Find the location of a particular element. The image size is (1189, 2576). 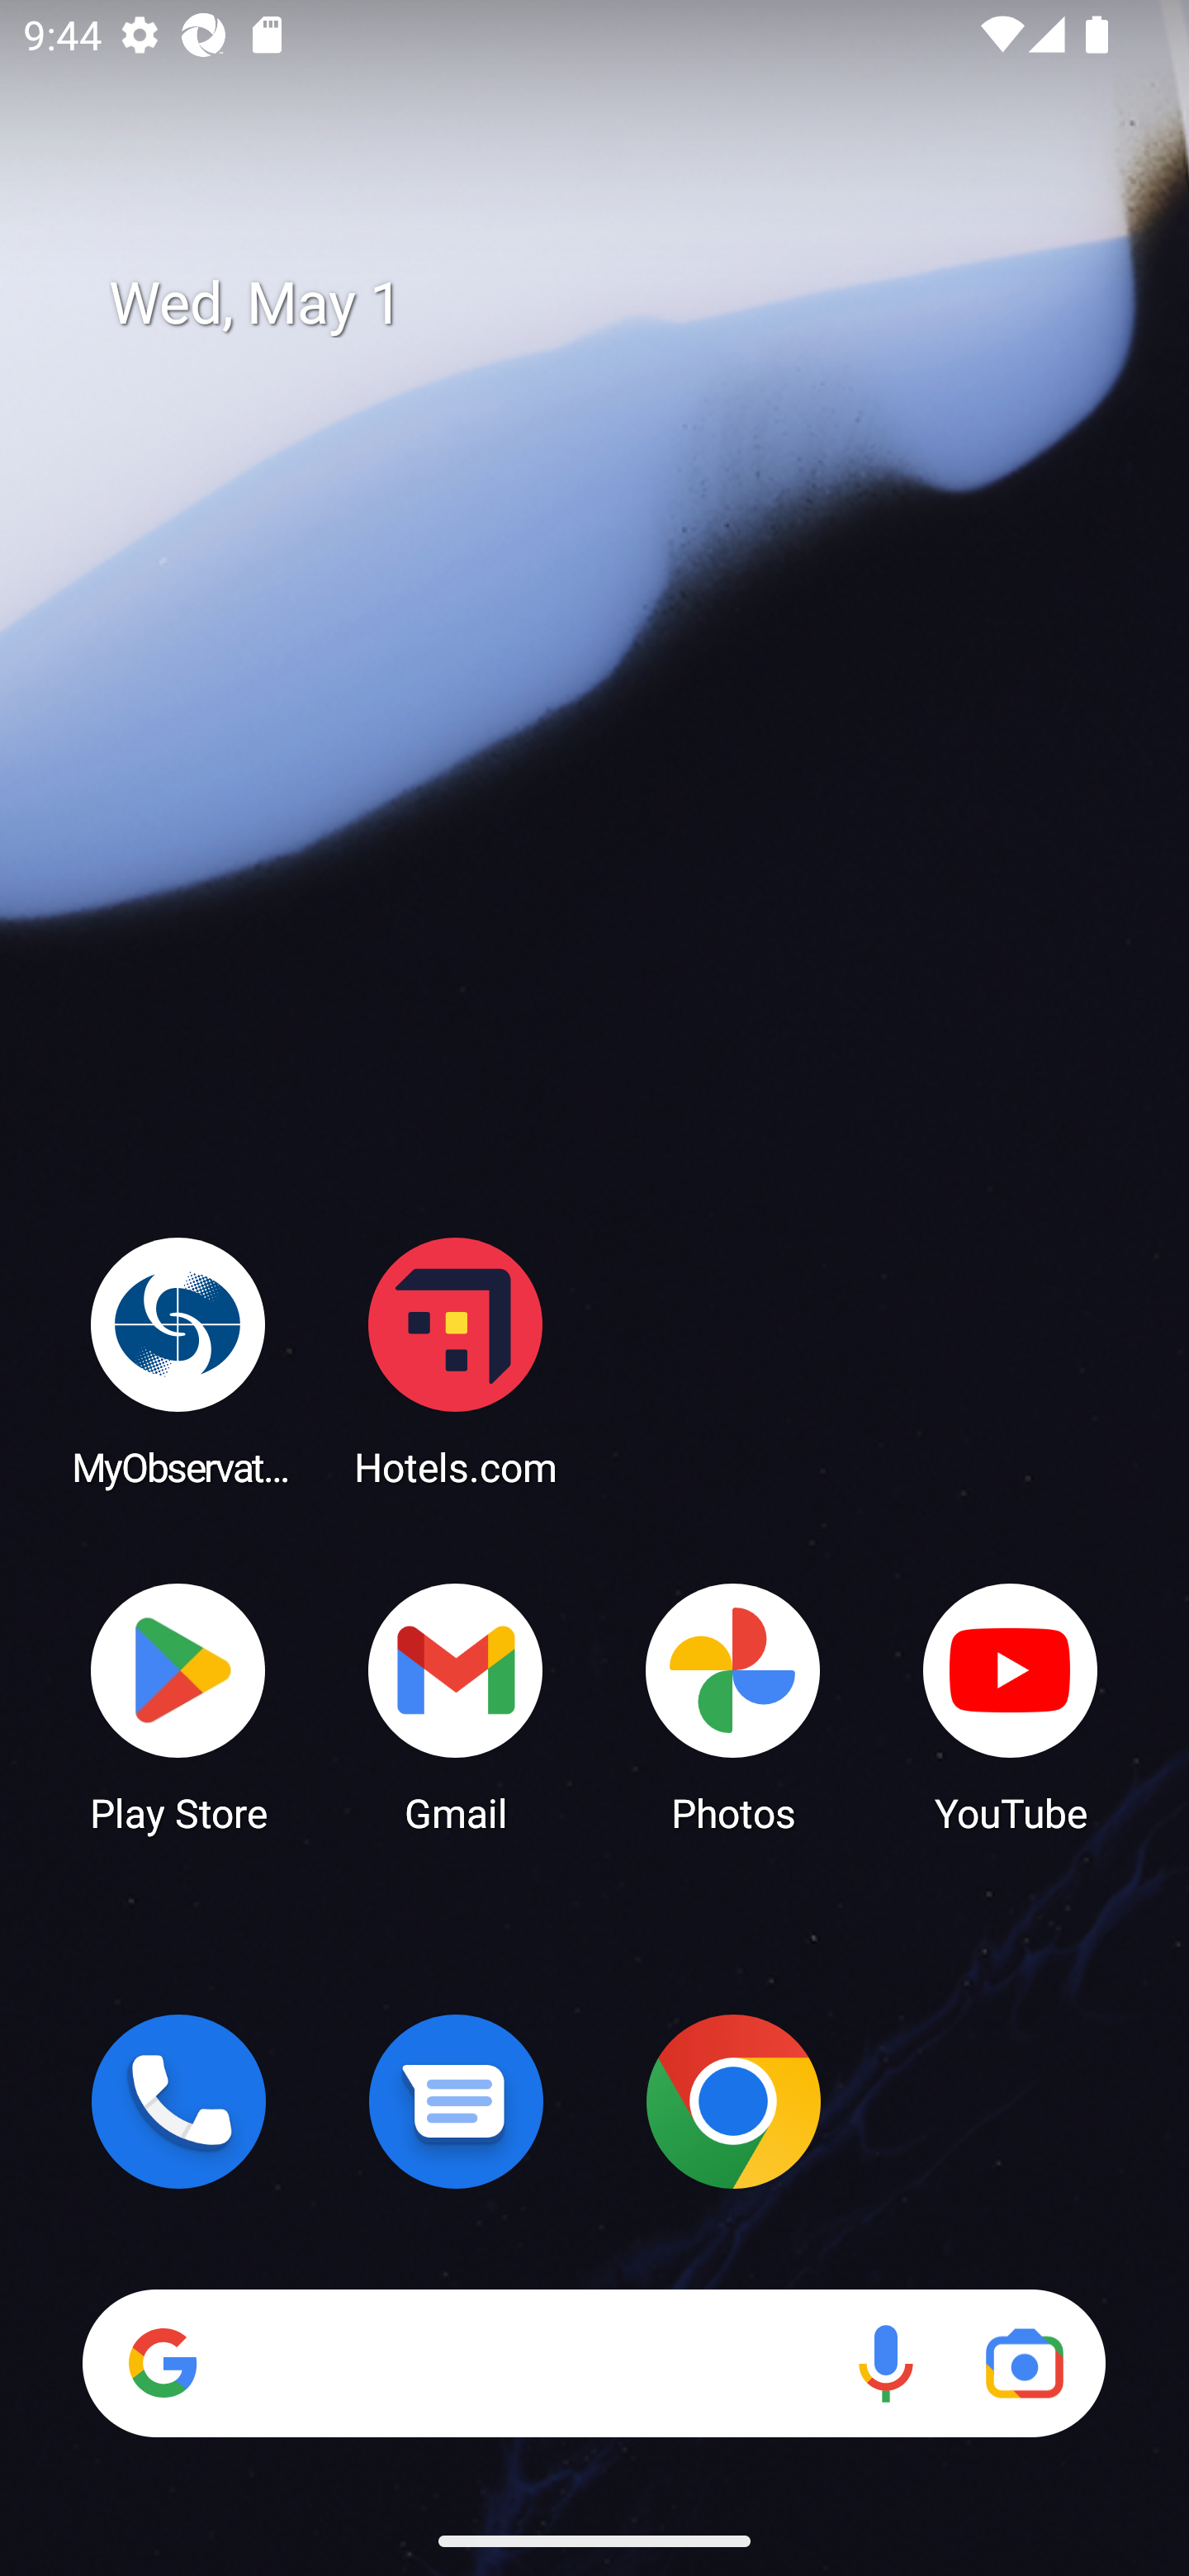

Google Lens is located at coordinates (1024, 2363).